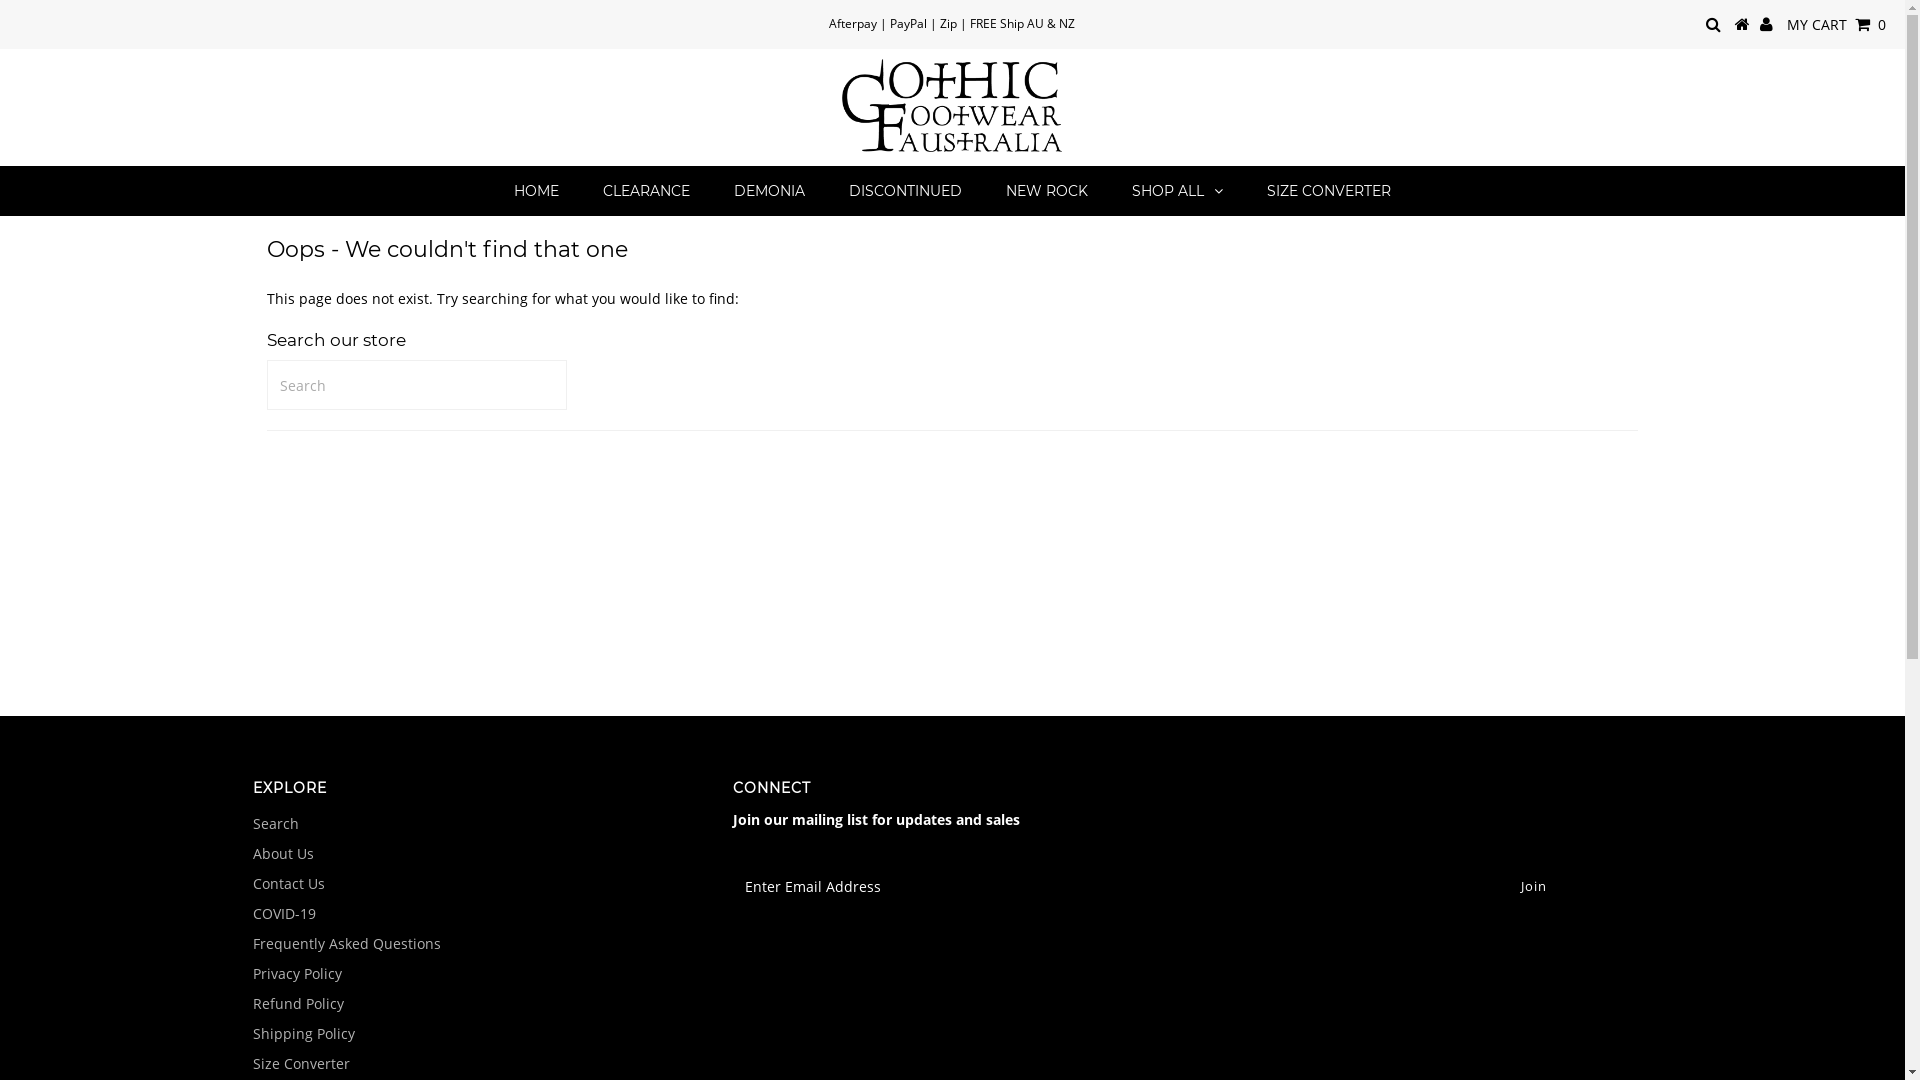 The width and height of the screenshot is (1920, 1080). Describe the element at coordinates (275, 824) in the screenshot. I see `Search` at that location.